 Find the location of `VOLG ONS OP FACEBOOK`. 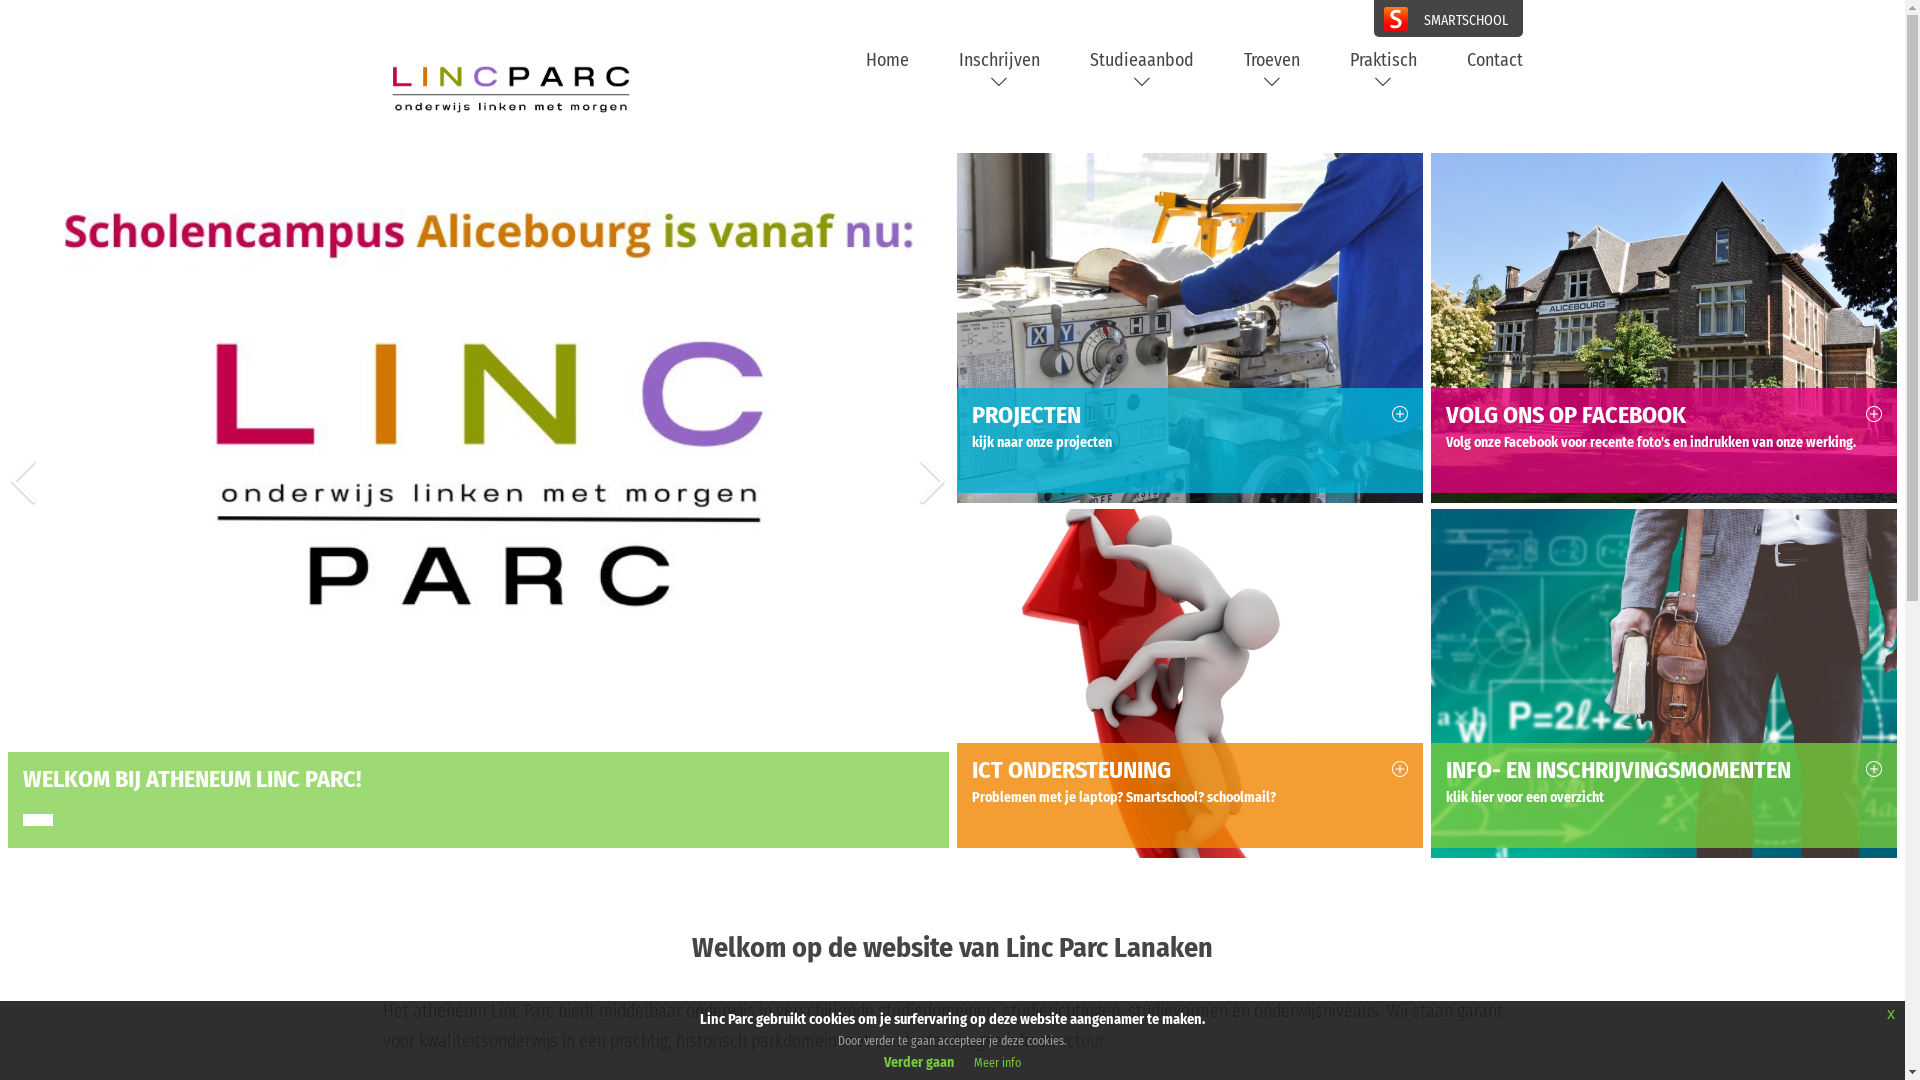

VOLG ONS OP FACEBOOK is located at coordinates (1664, 418).